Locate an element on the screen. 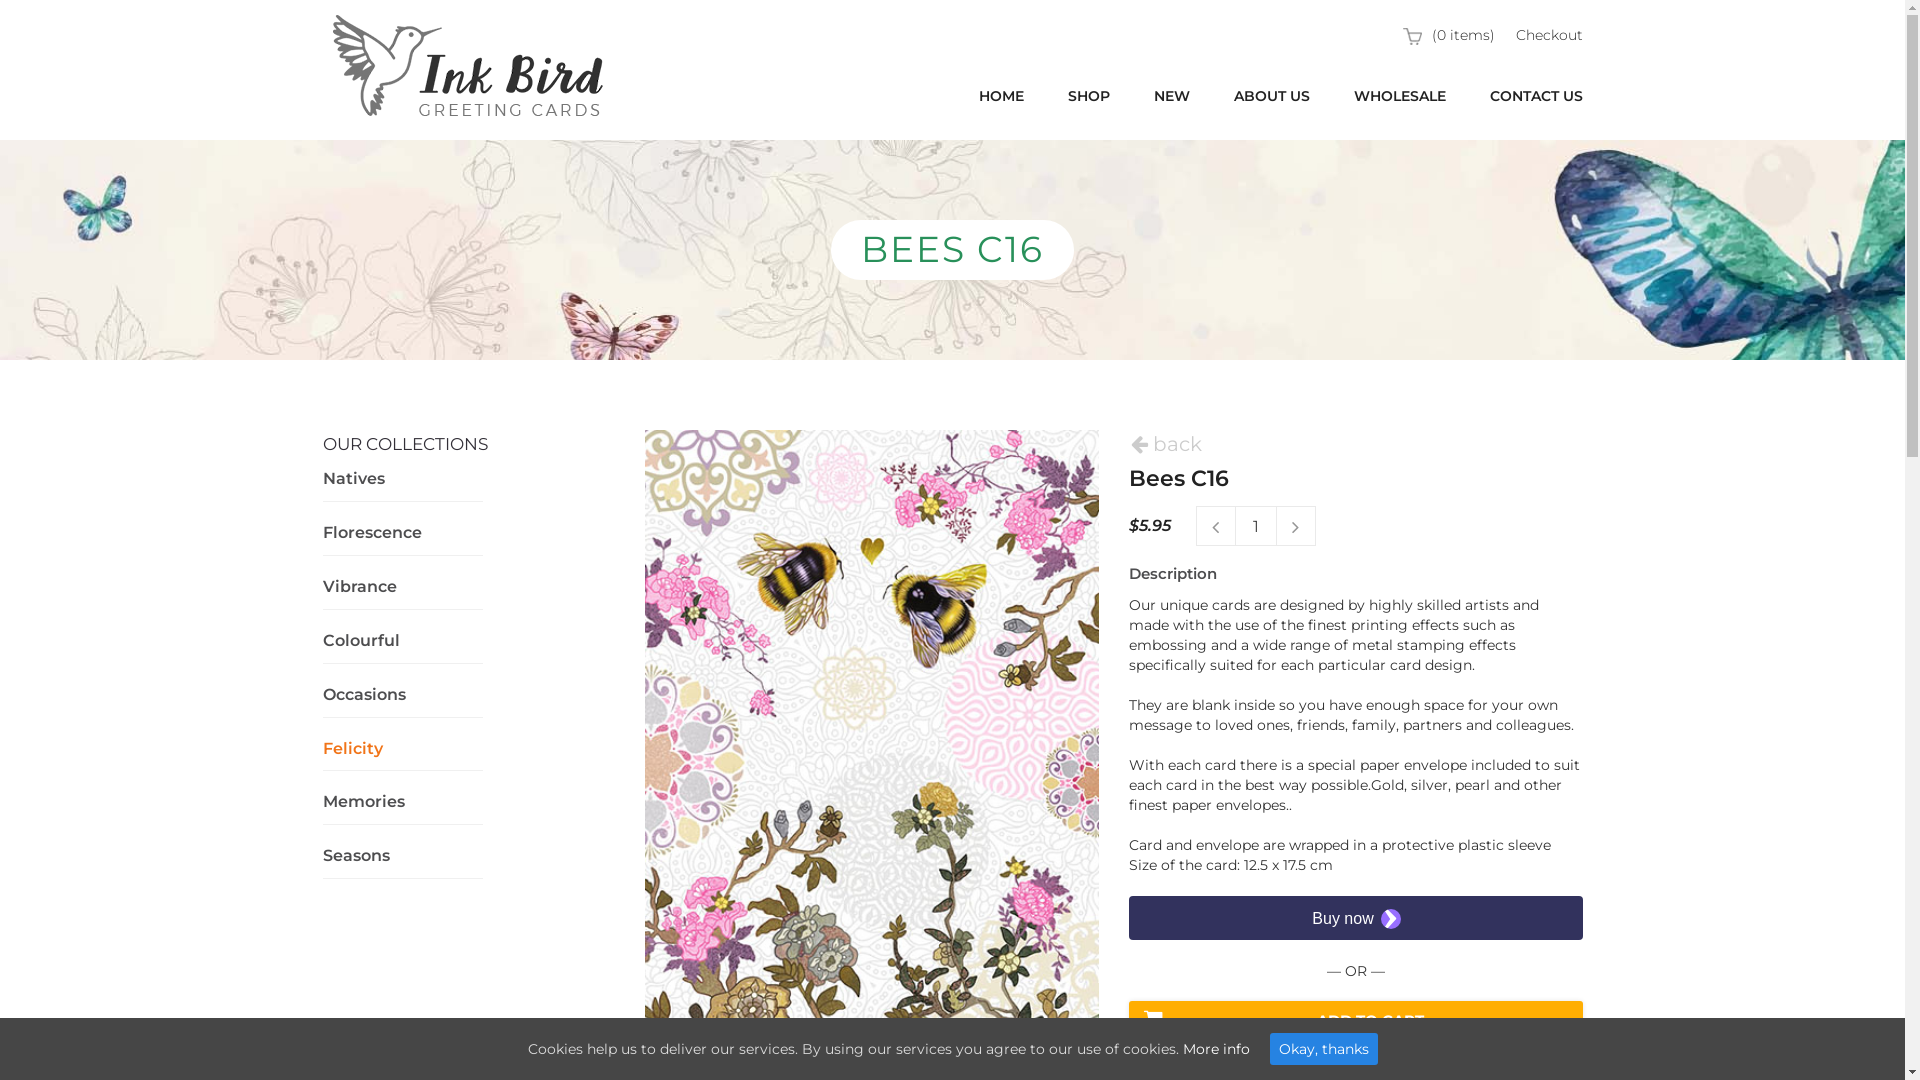  Natives is located at coordinates (353, 478).